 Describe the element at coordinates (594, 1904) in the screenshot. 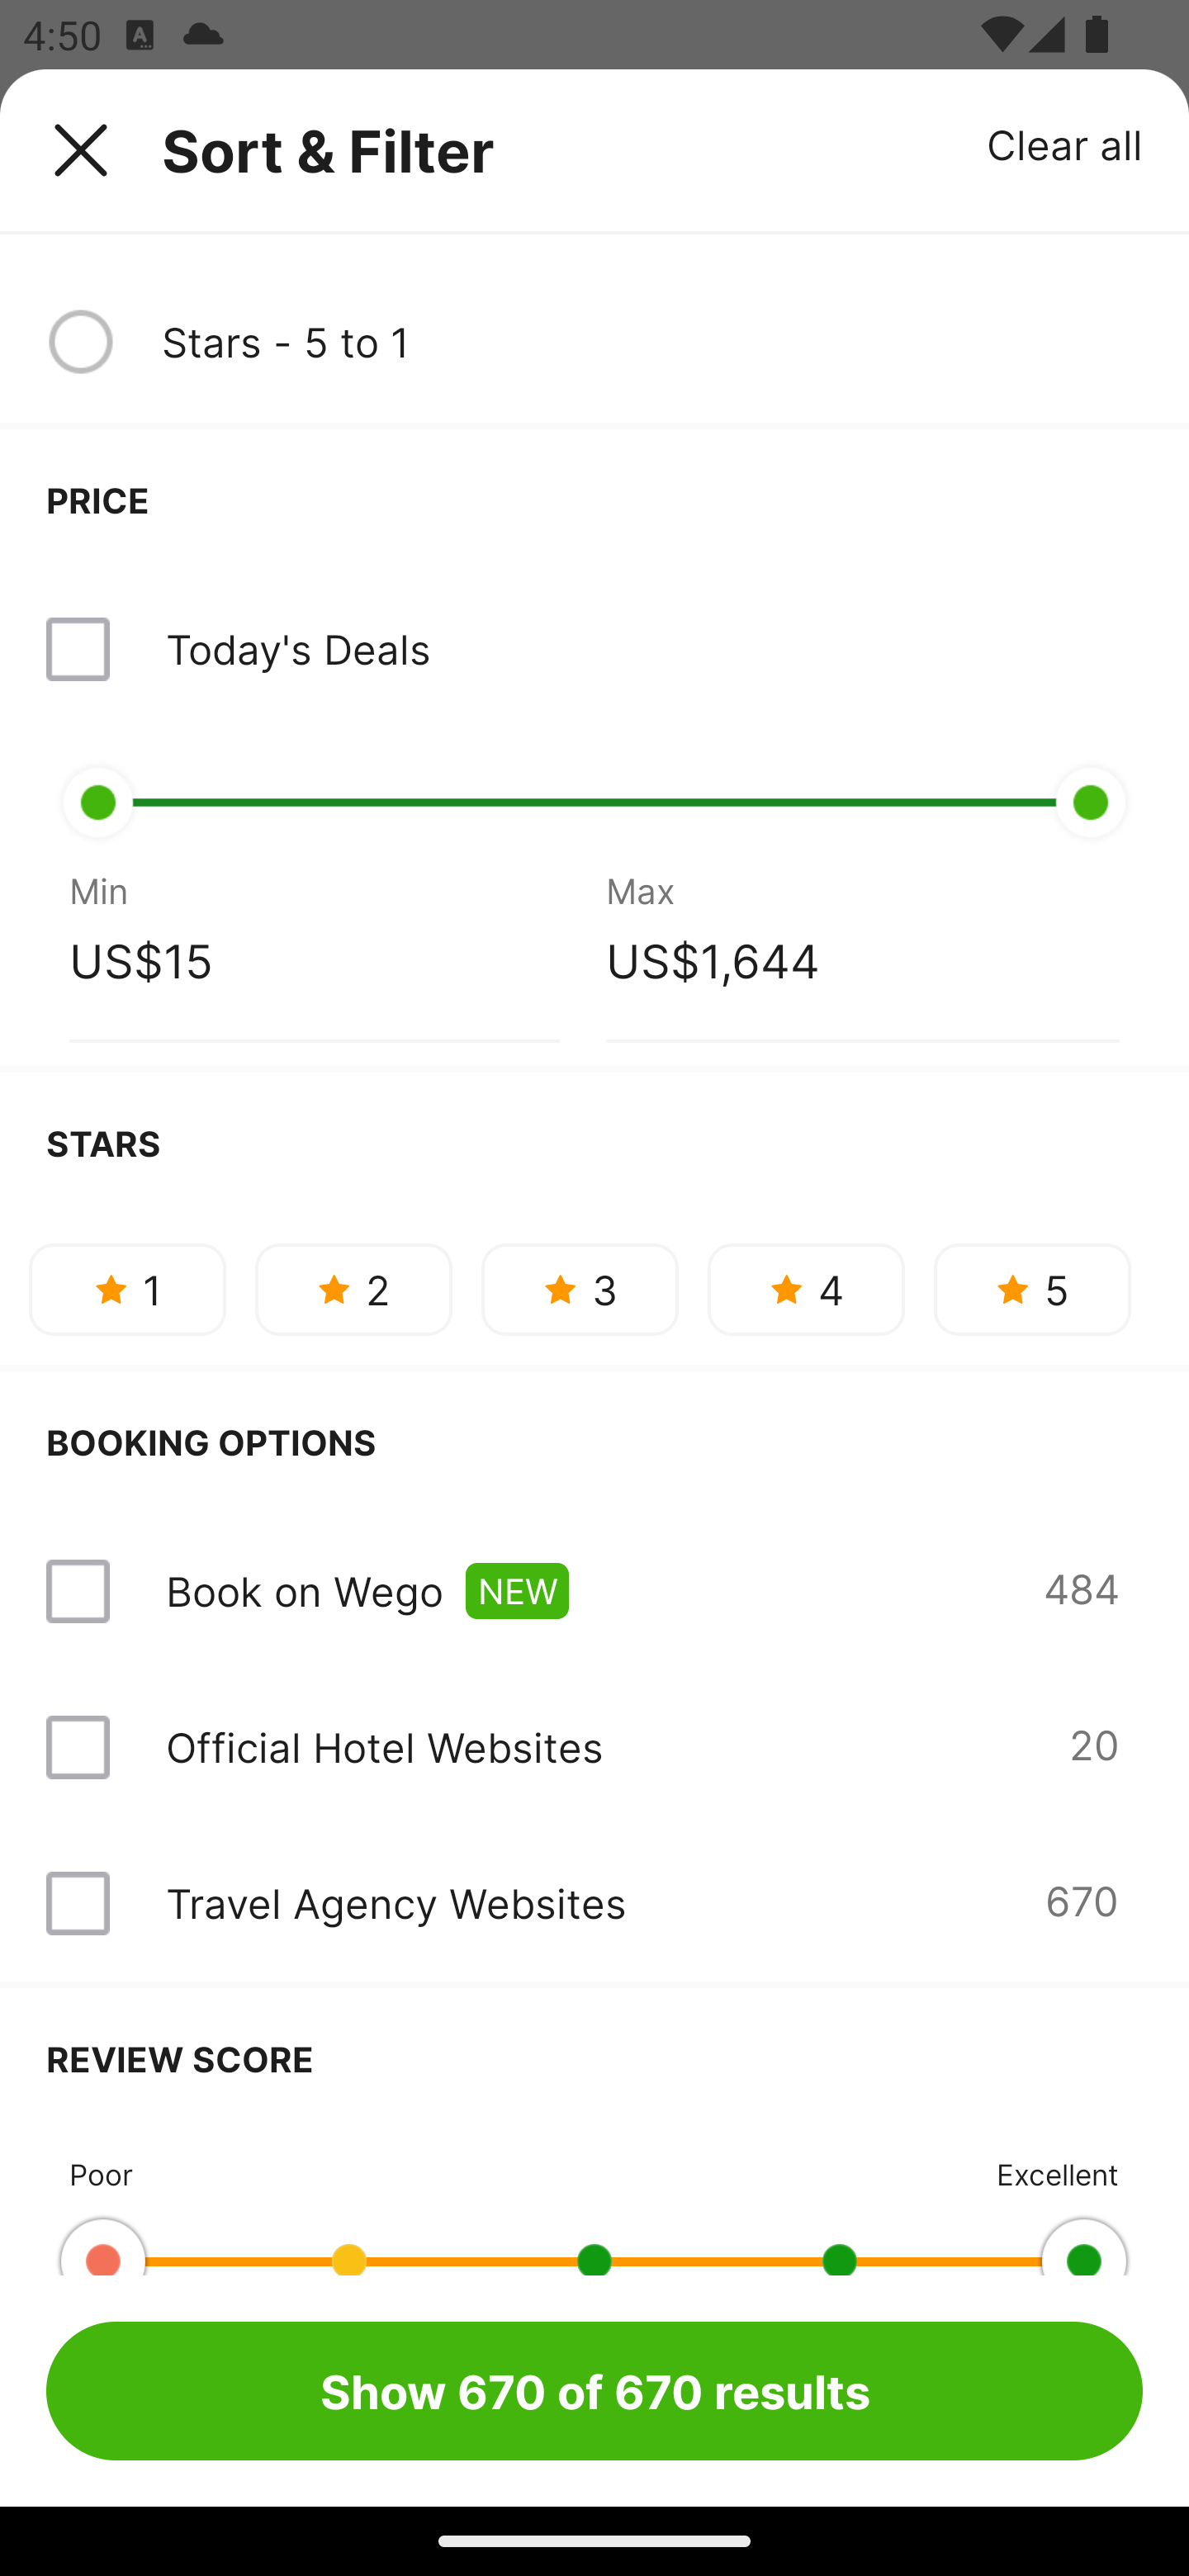

I see `Travel Agency Websites 670` at that location.